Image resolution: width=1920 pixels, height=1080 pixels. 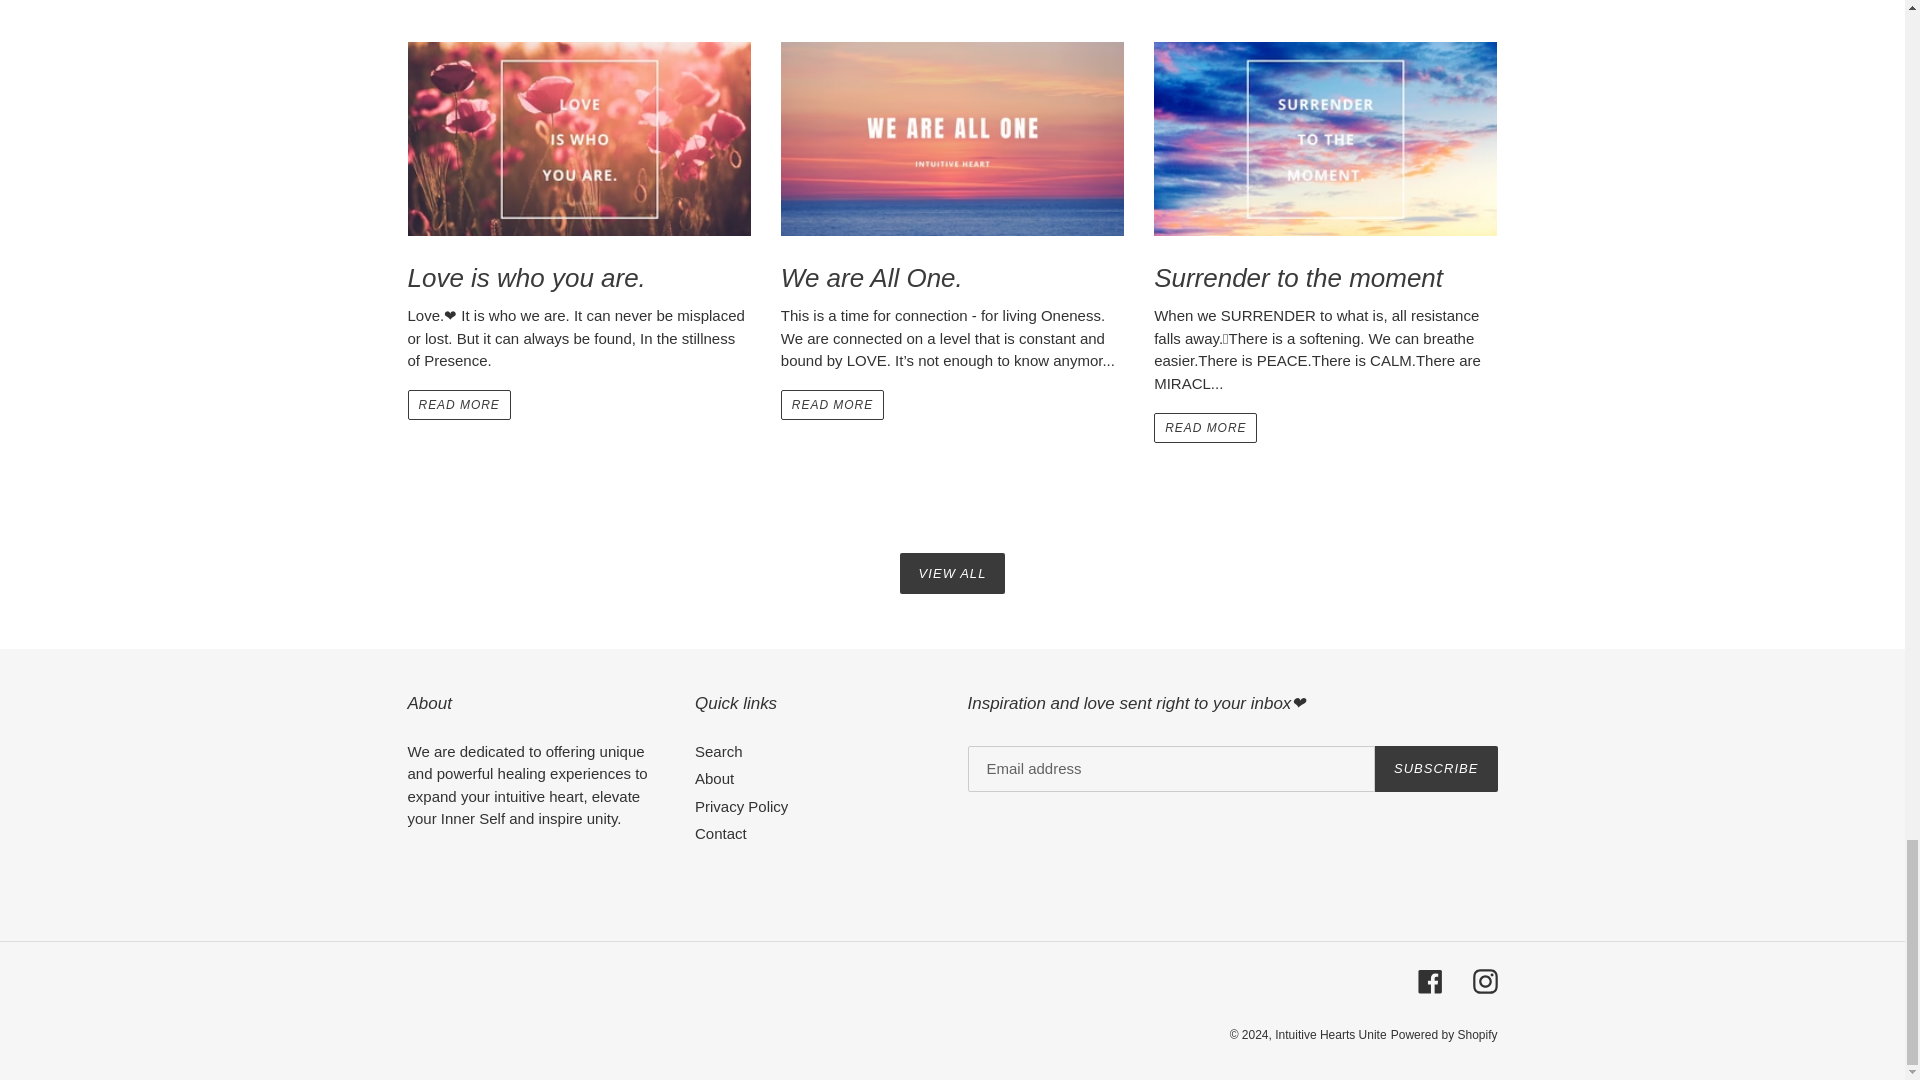 What do you see at coordinates (1444, 1035) in the screenshot?
I see `Powered by Shopify` at bounding box center [1444, 1035].